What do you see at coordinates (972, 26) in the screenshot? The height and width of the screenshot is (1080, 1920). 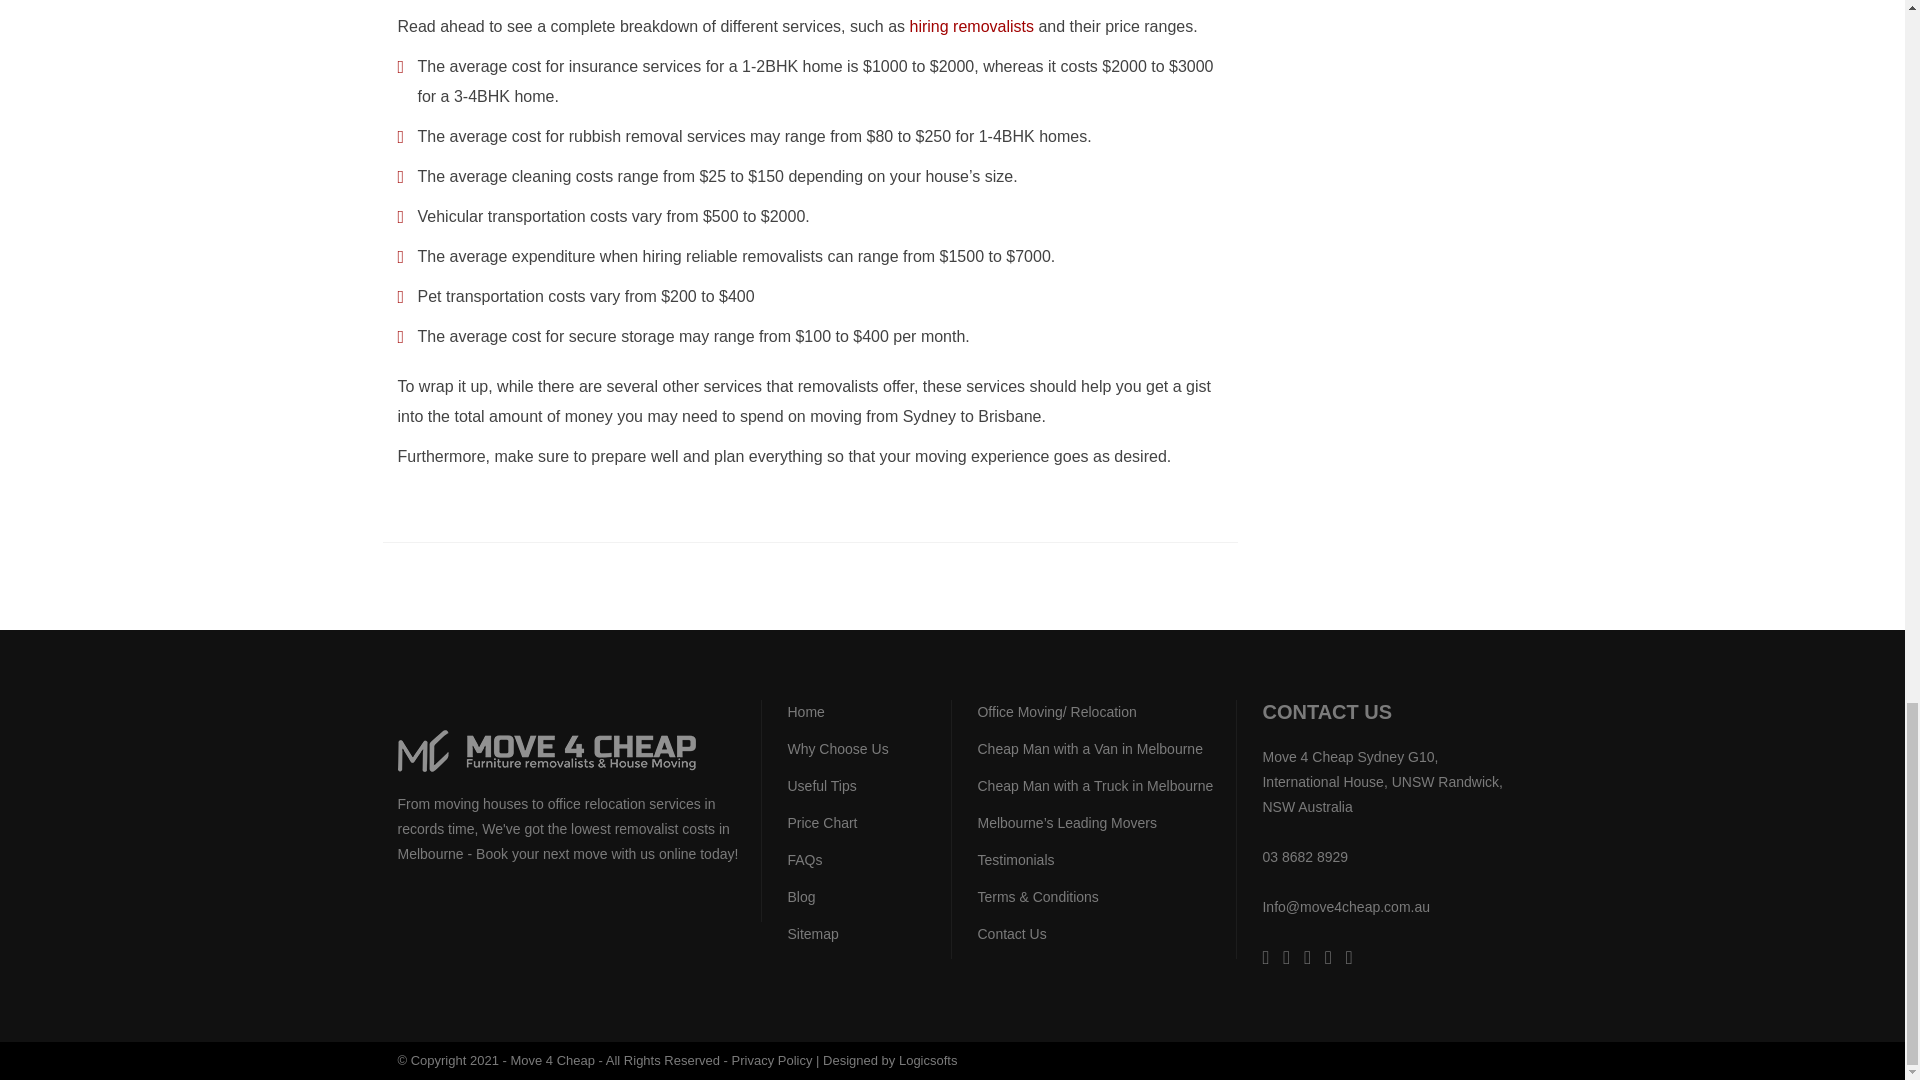 I see `hiring removalists` at bounding box center [972, 26].